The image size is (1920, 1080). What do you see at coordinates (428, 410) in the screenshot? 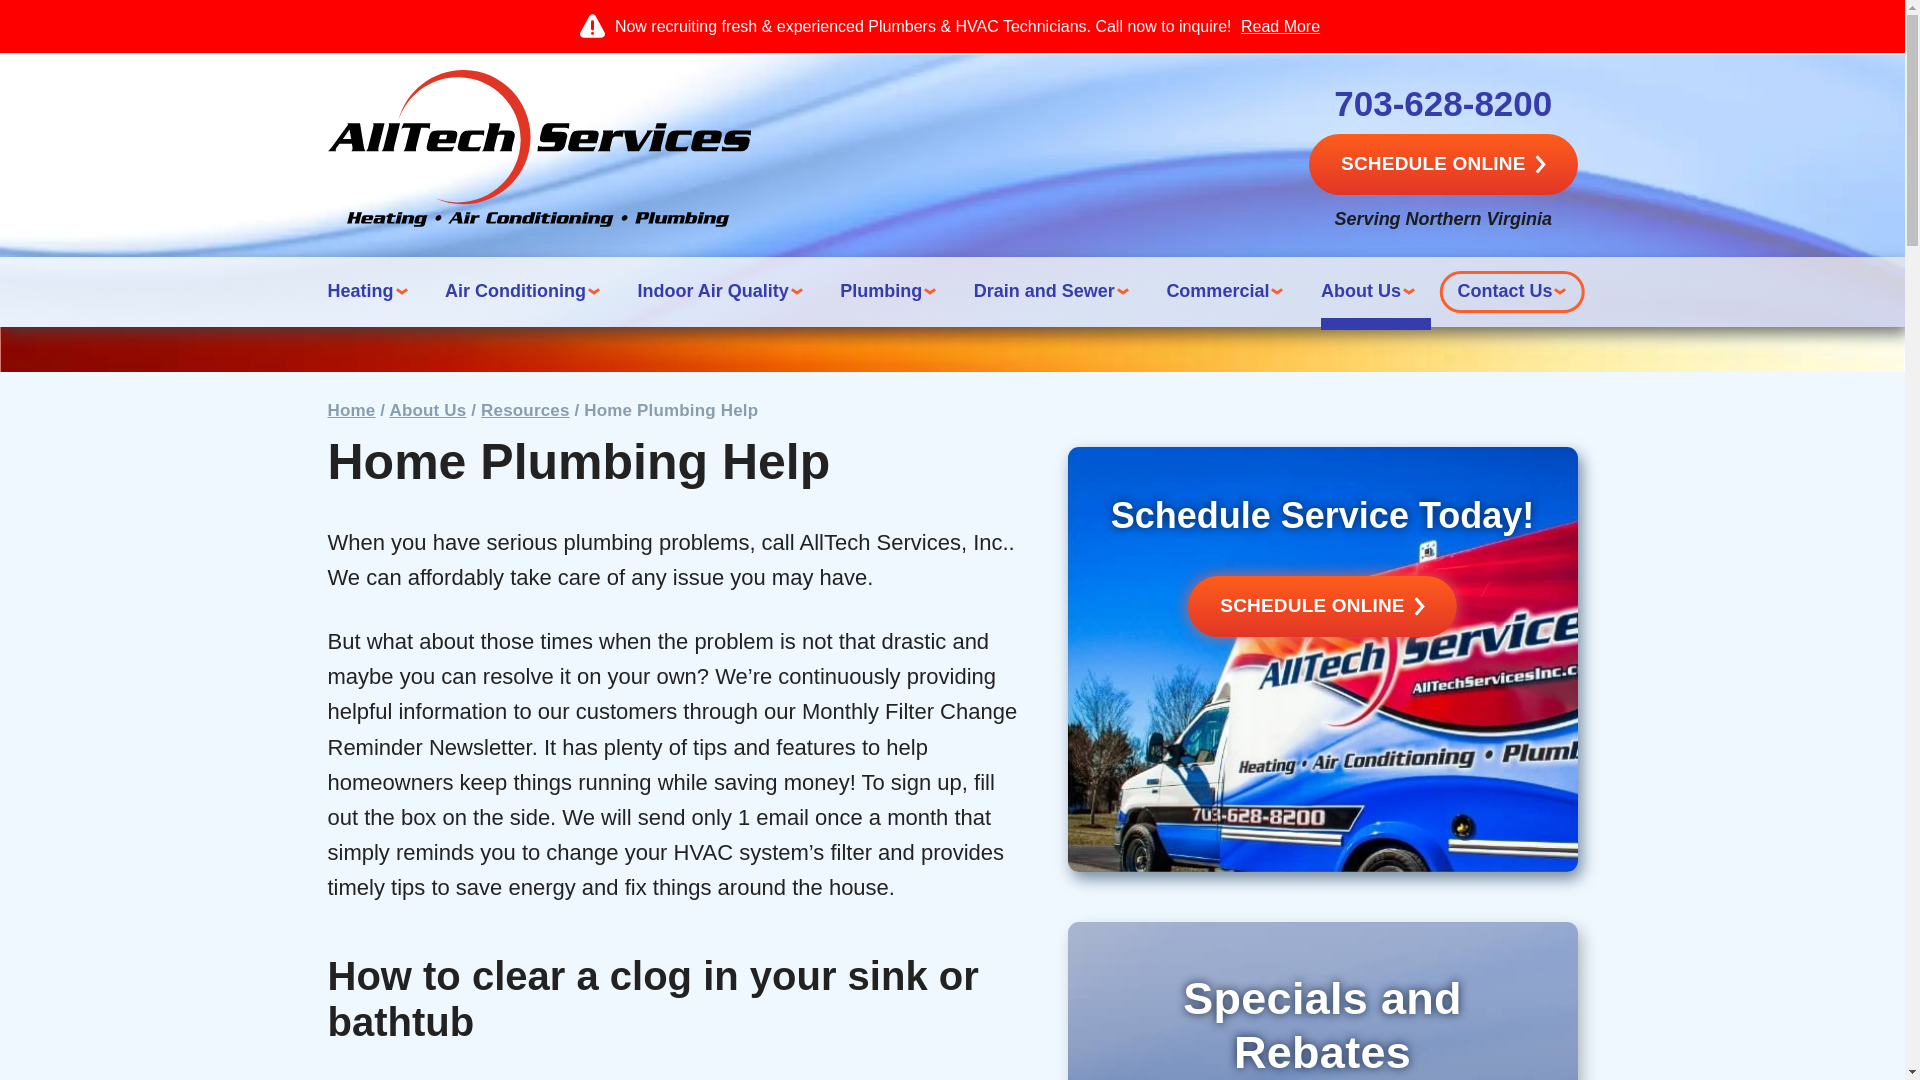
I see `About Us` at bounding box center [428, 410].